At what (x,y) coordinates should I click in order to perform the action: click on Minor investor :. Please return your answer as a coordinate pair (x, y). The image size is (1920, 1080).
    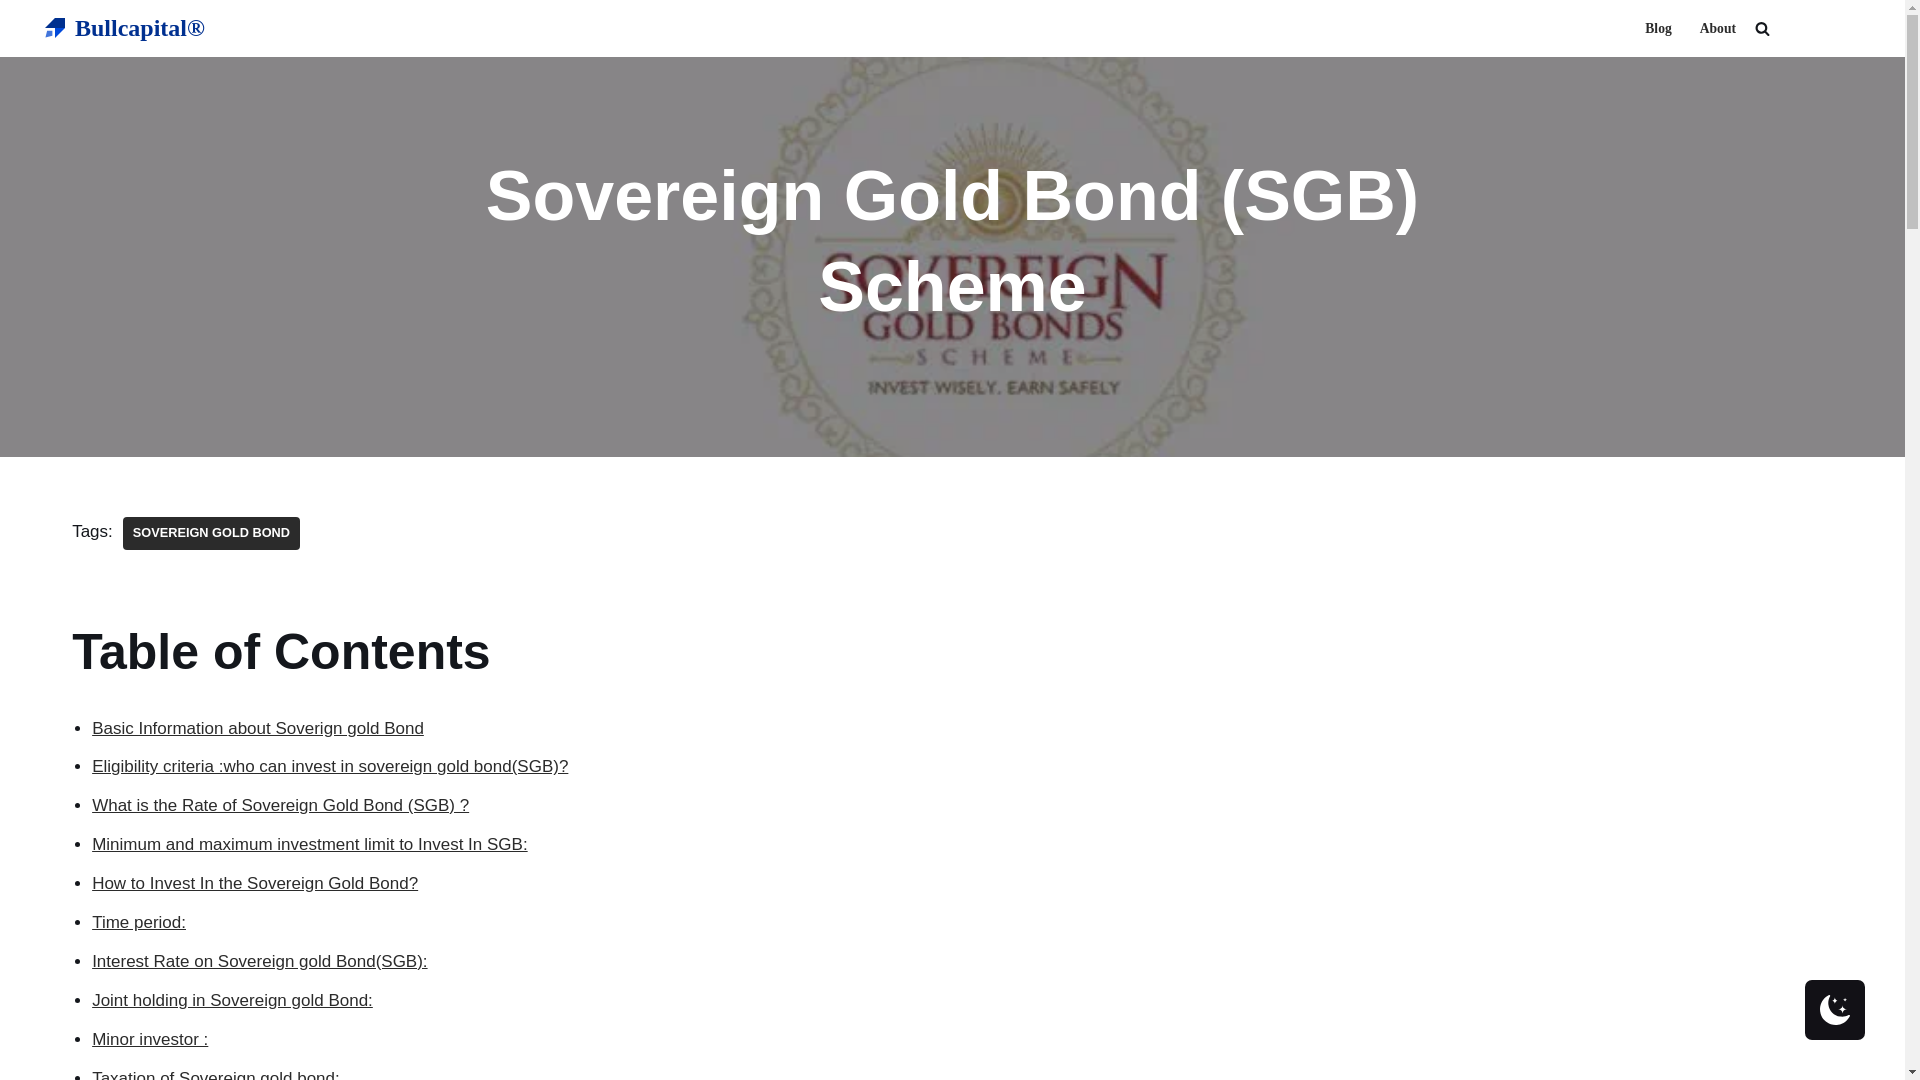
    Looking at the image, I should click on (150, 1039).